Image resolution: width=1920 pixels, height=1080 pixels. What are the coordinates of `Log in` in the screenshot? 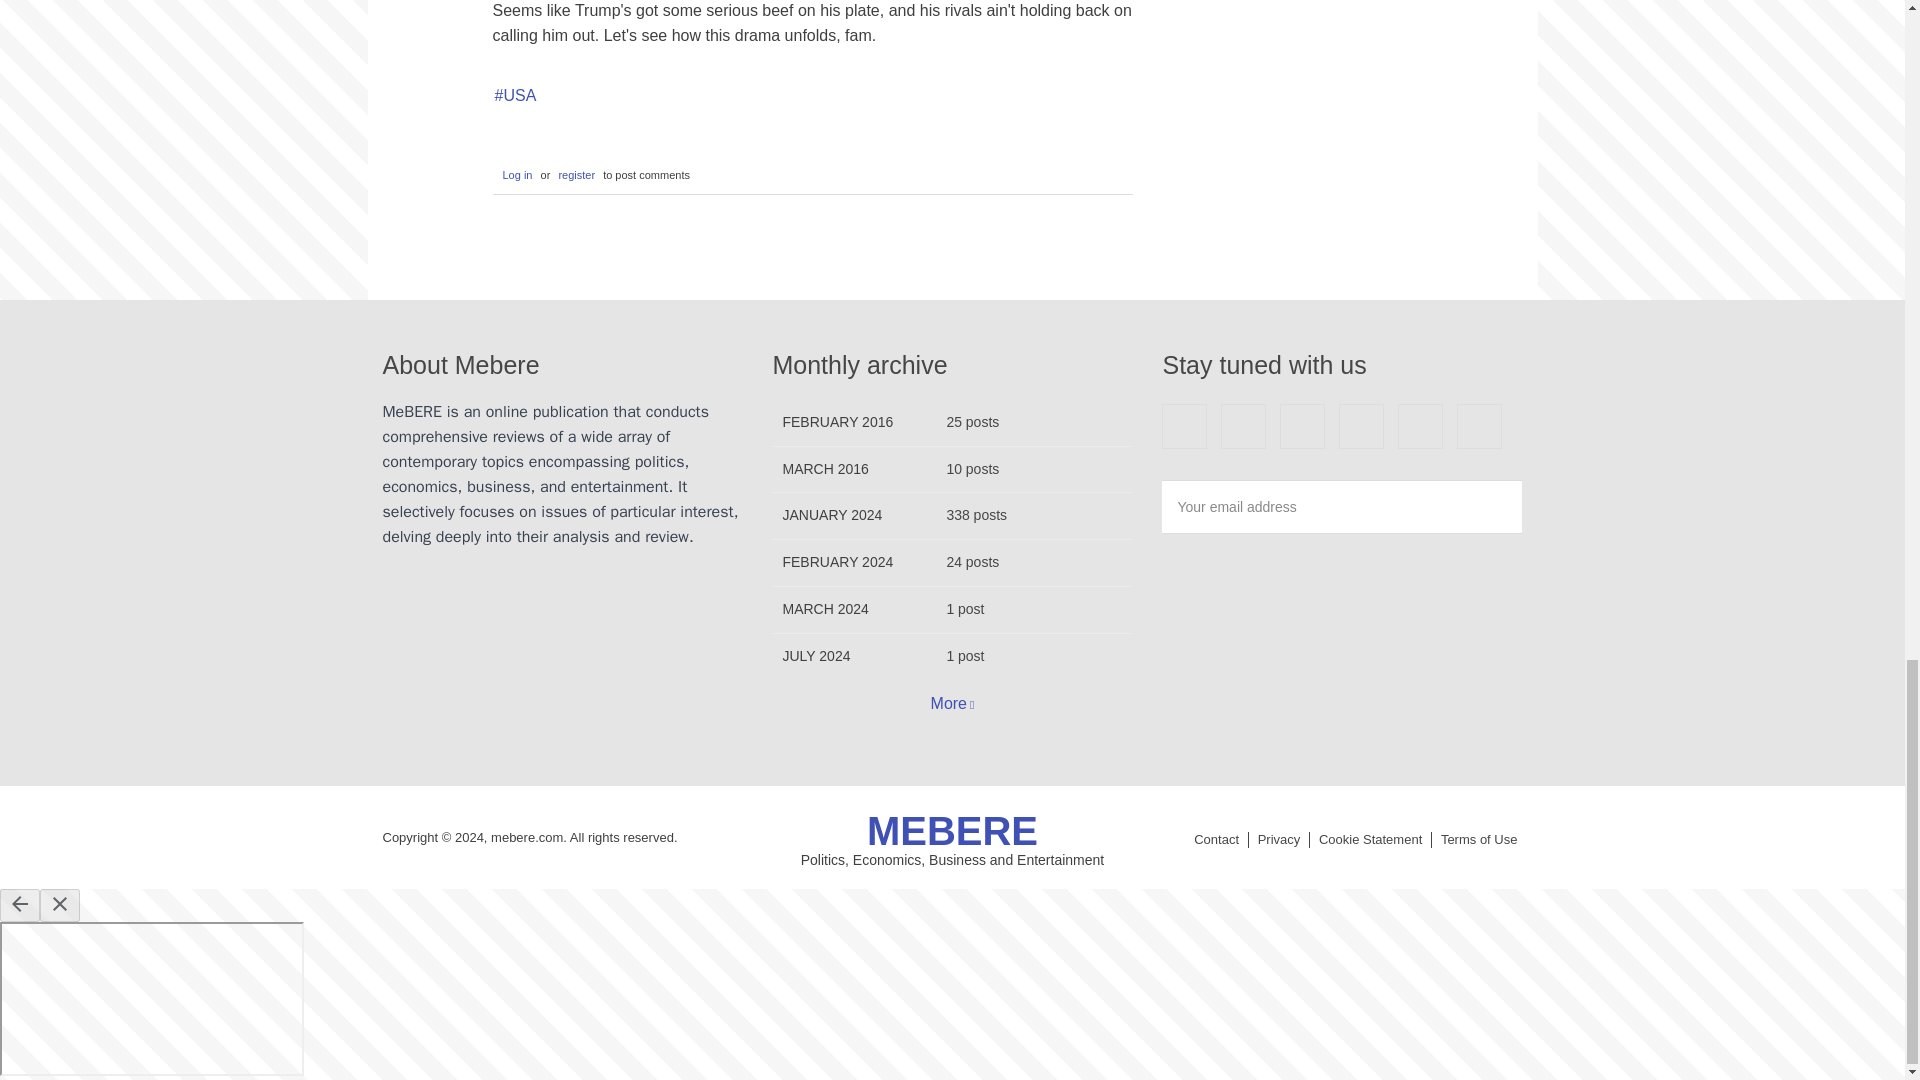 It's located at (514, 175).